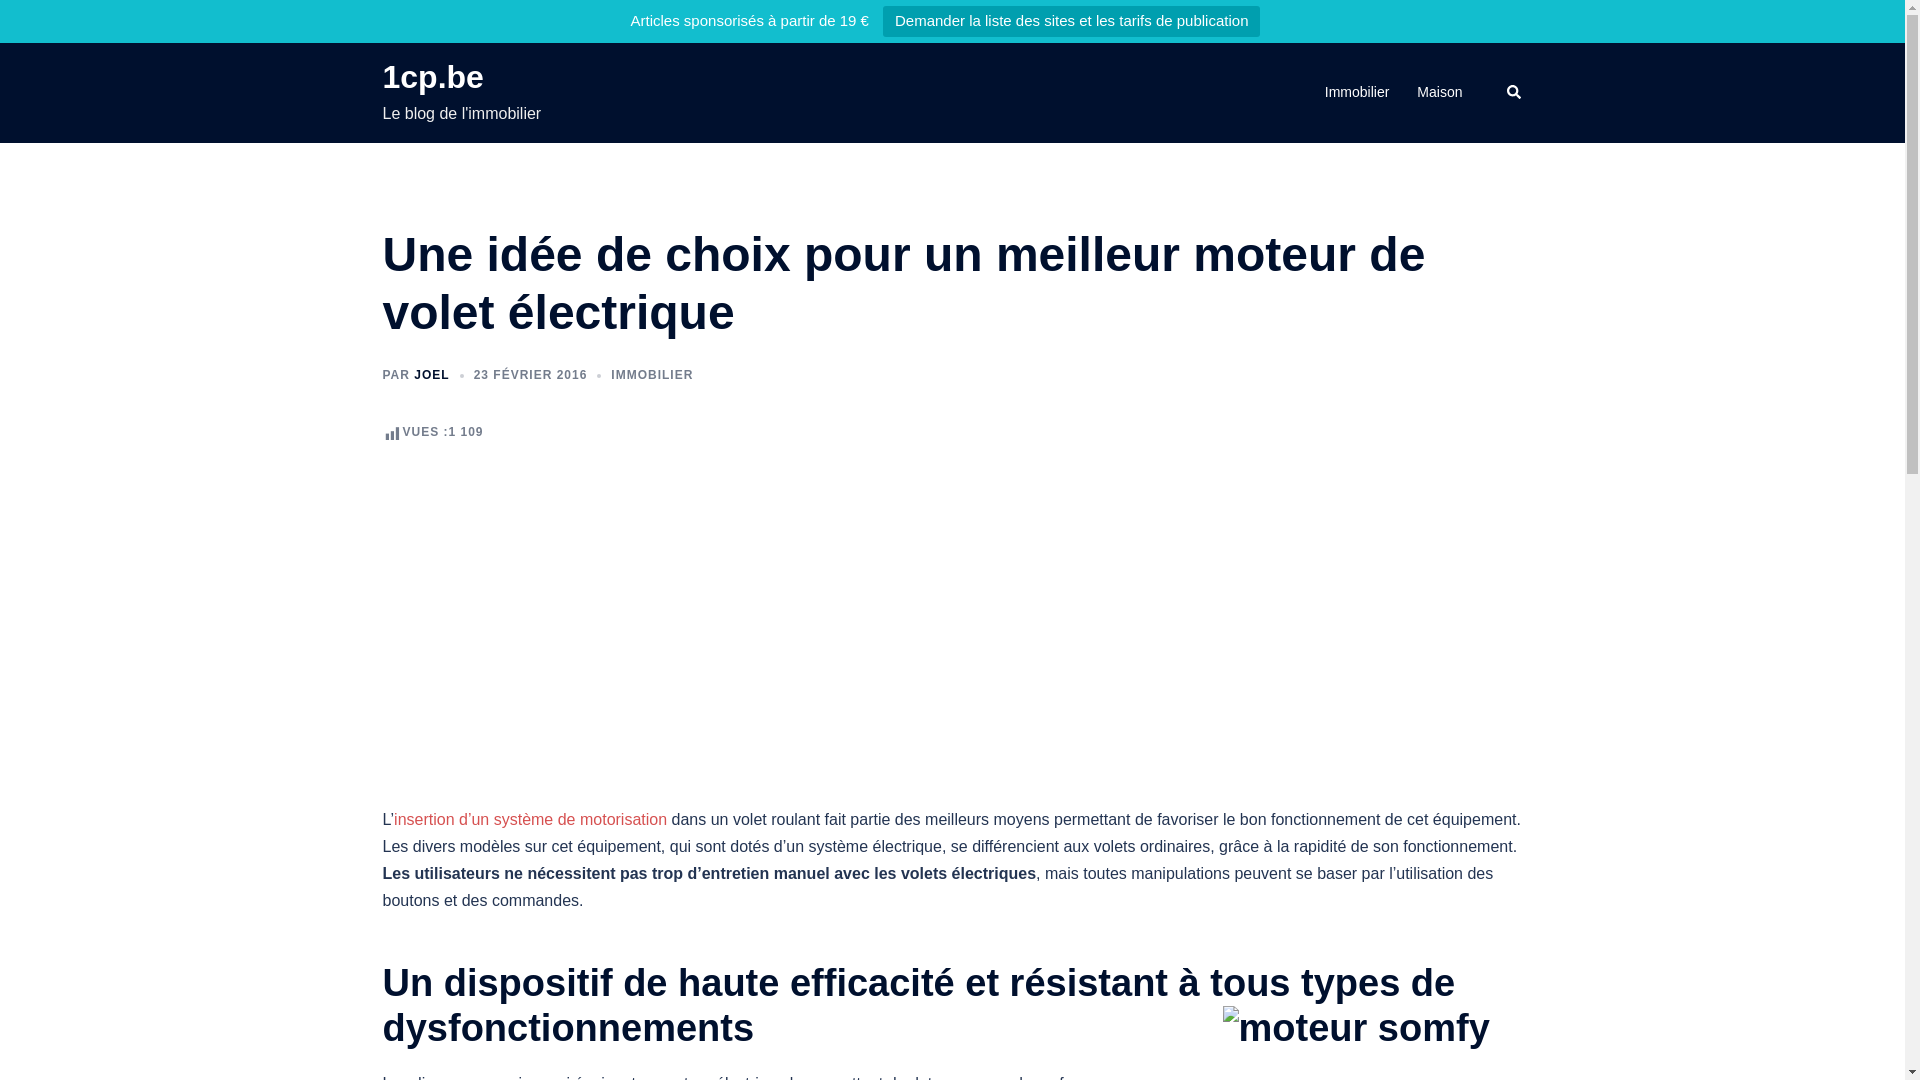 Image resolution: width=1920 pixels, height=1080 pixels. Describe the element at coordinates (1440, 93) in the screenshot. I see `Maison` at that location.